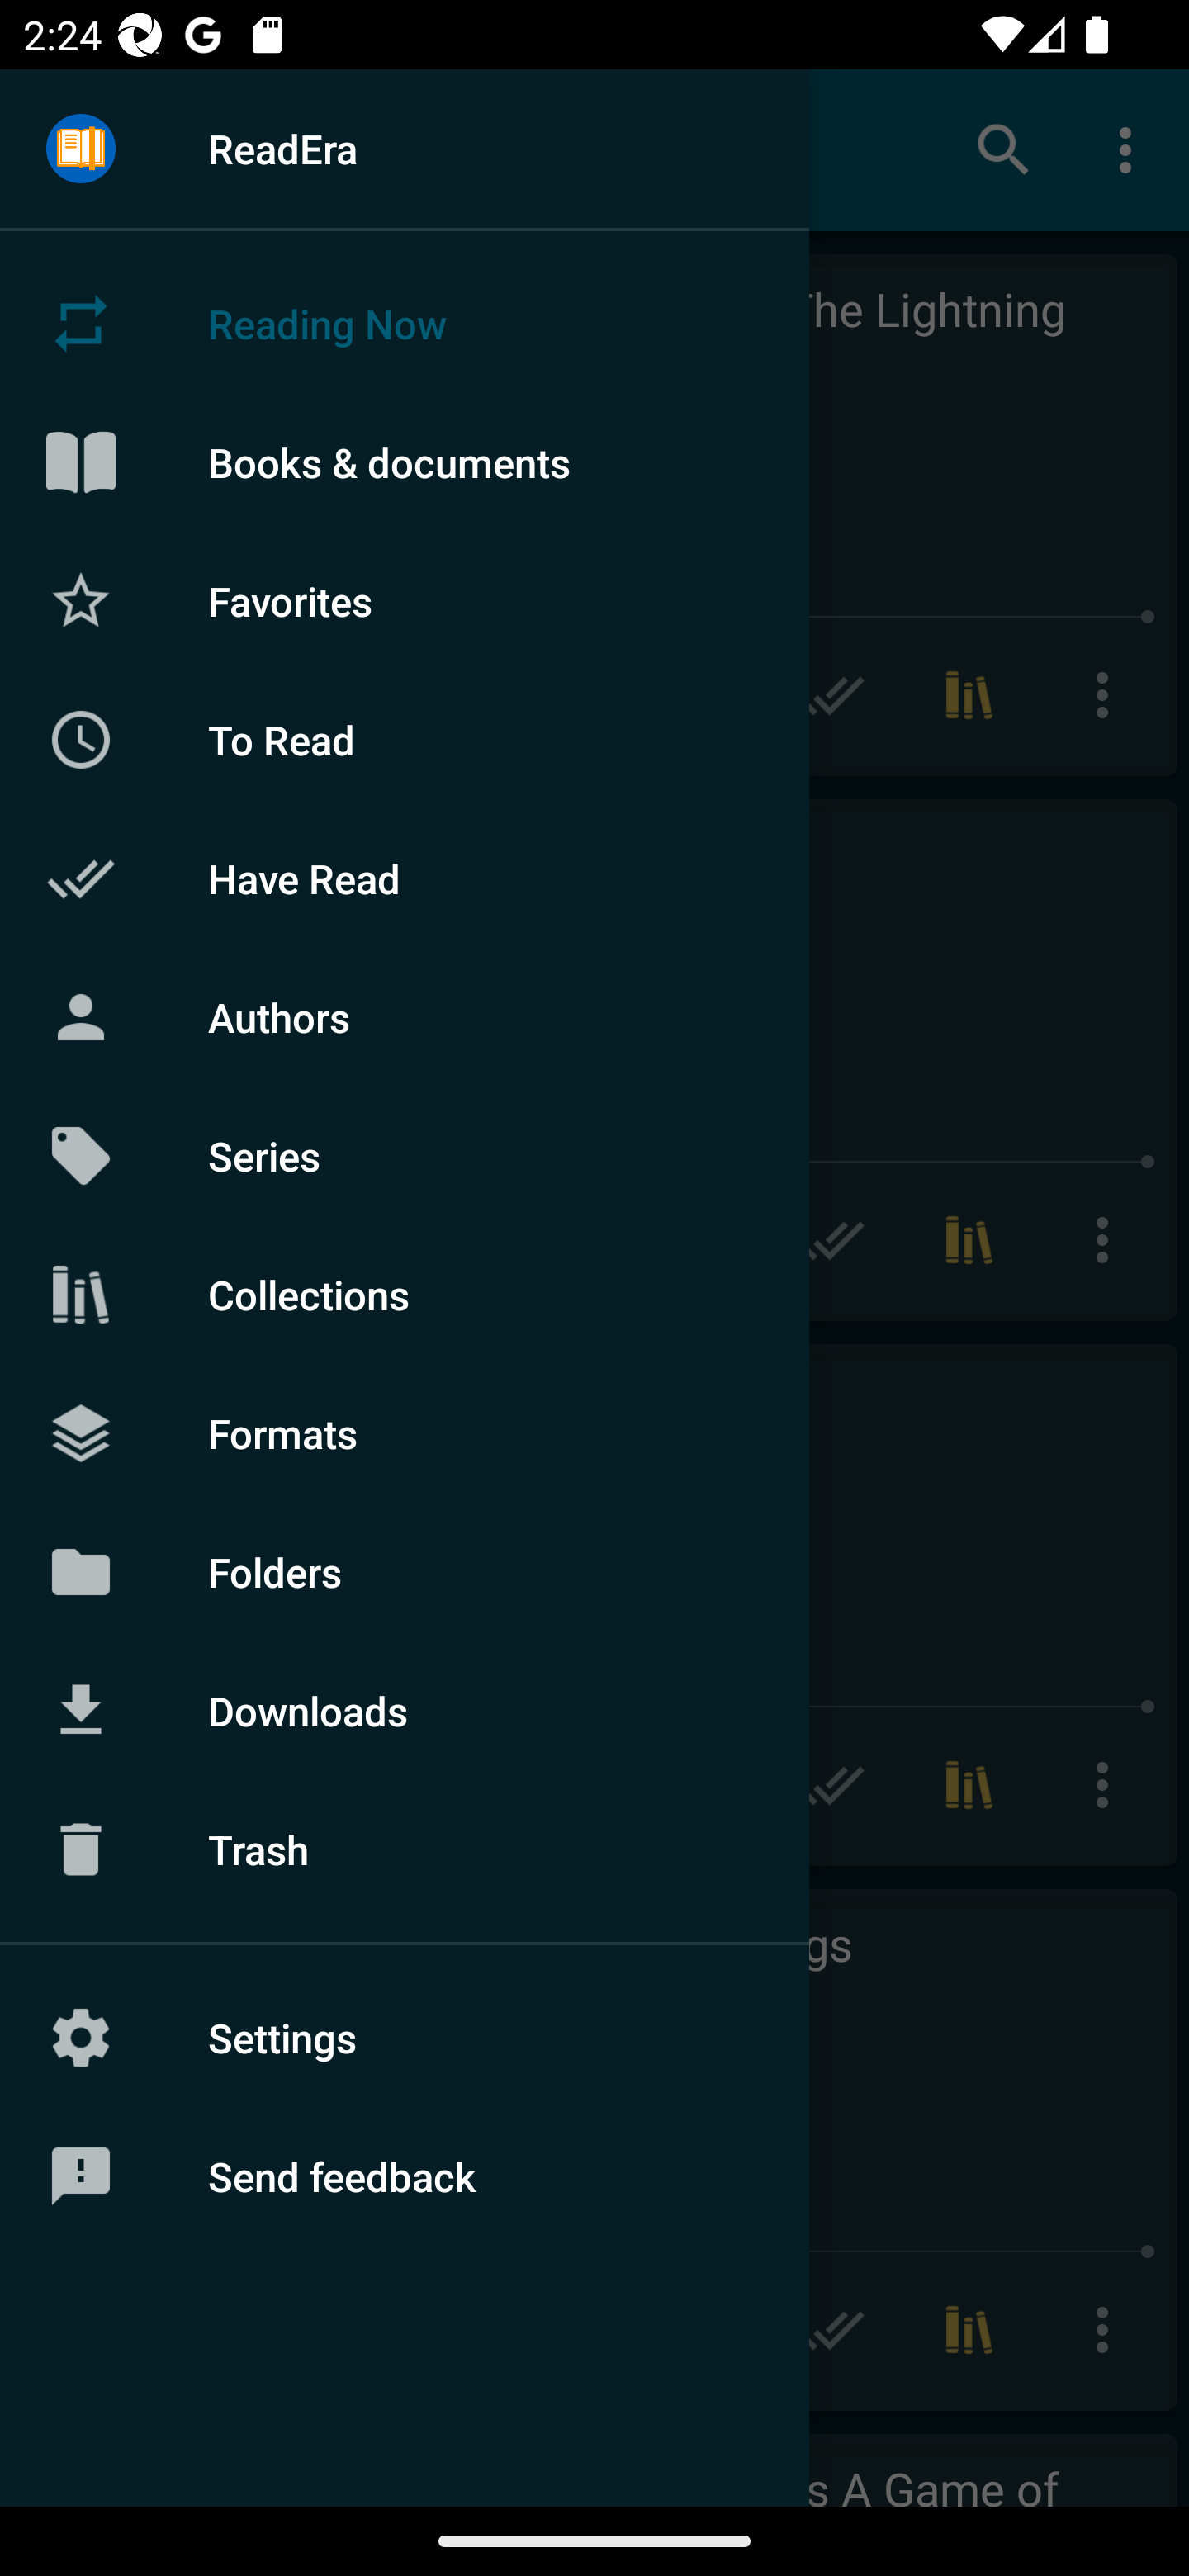 The height and width of the screenshot is (2576, 1189). I want to click on Menu, so click(81, 150).